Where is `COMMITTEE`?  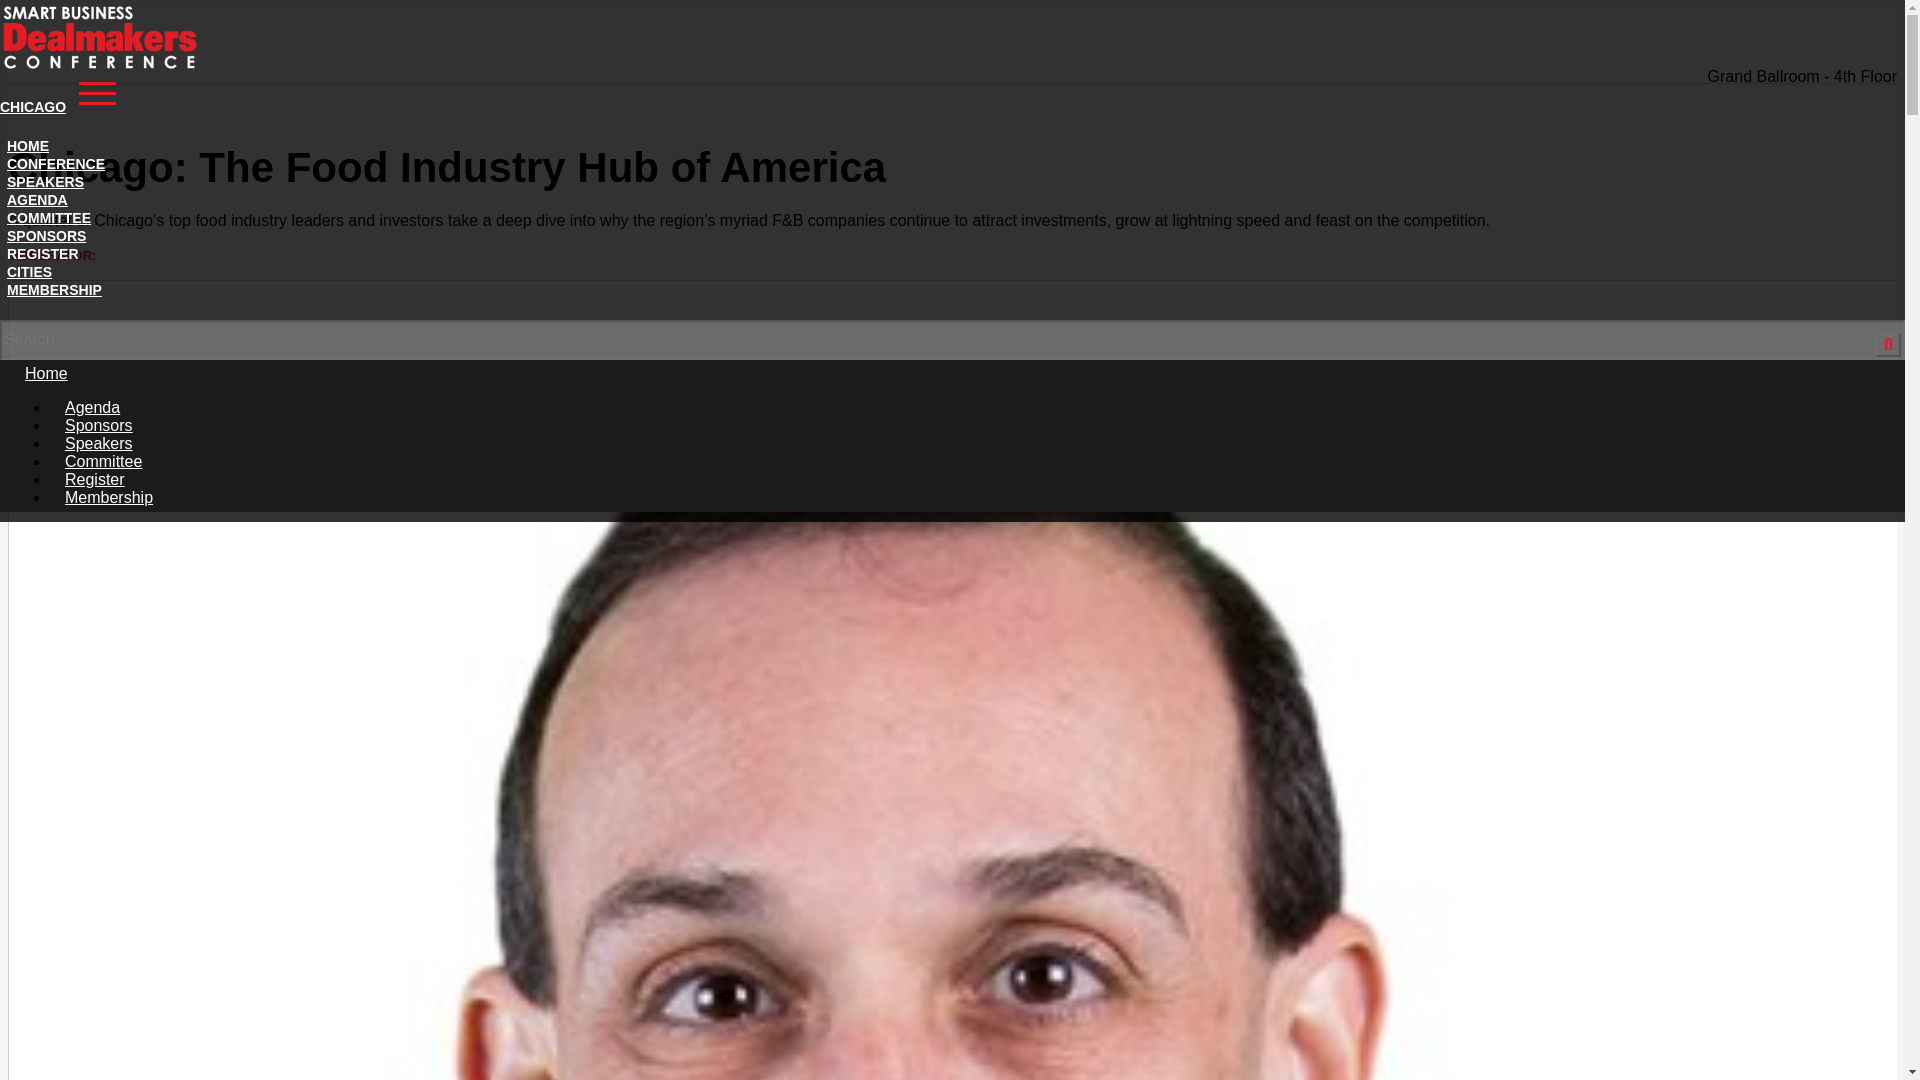
COMMITTEE is located at coordinates (48, 217).